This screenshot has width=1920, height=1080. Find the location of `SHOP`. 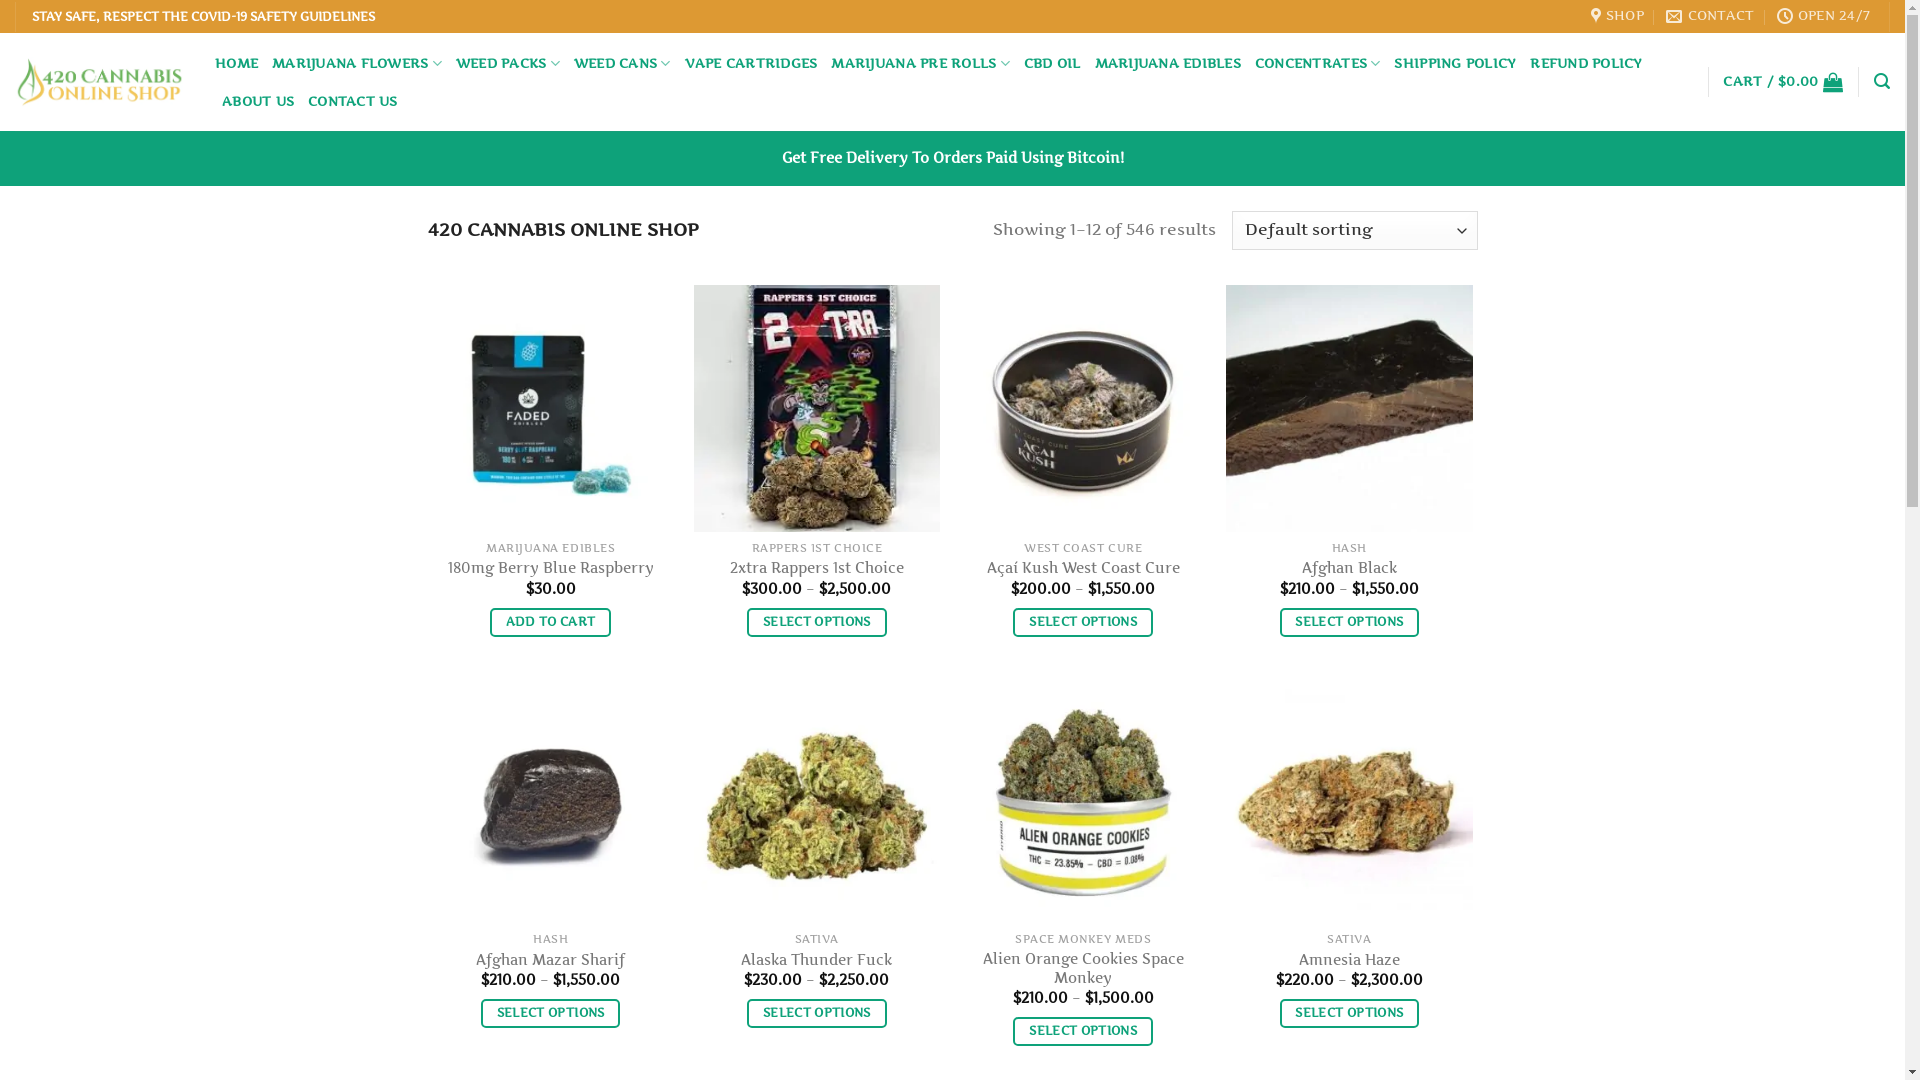

SHOP is located at coordinates (1618, 16).